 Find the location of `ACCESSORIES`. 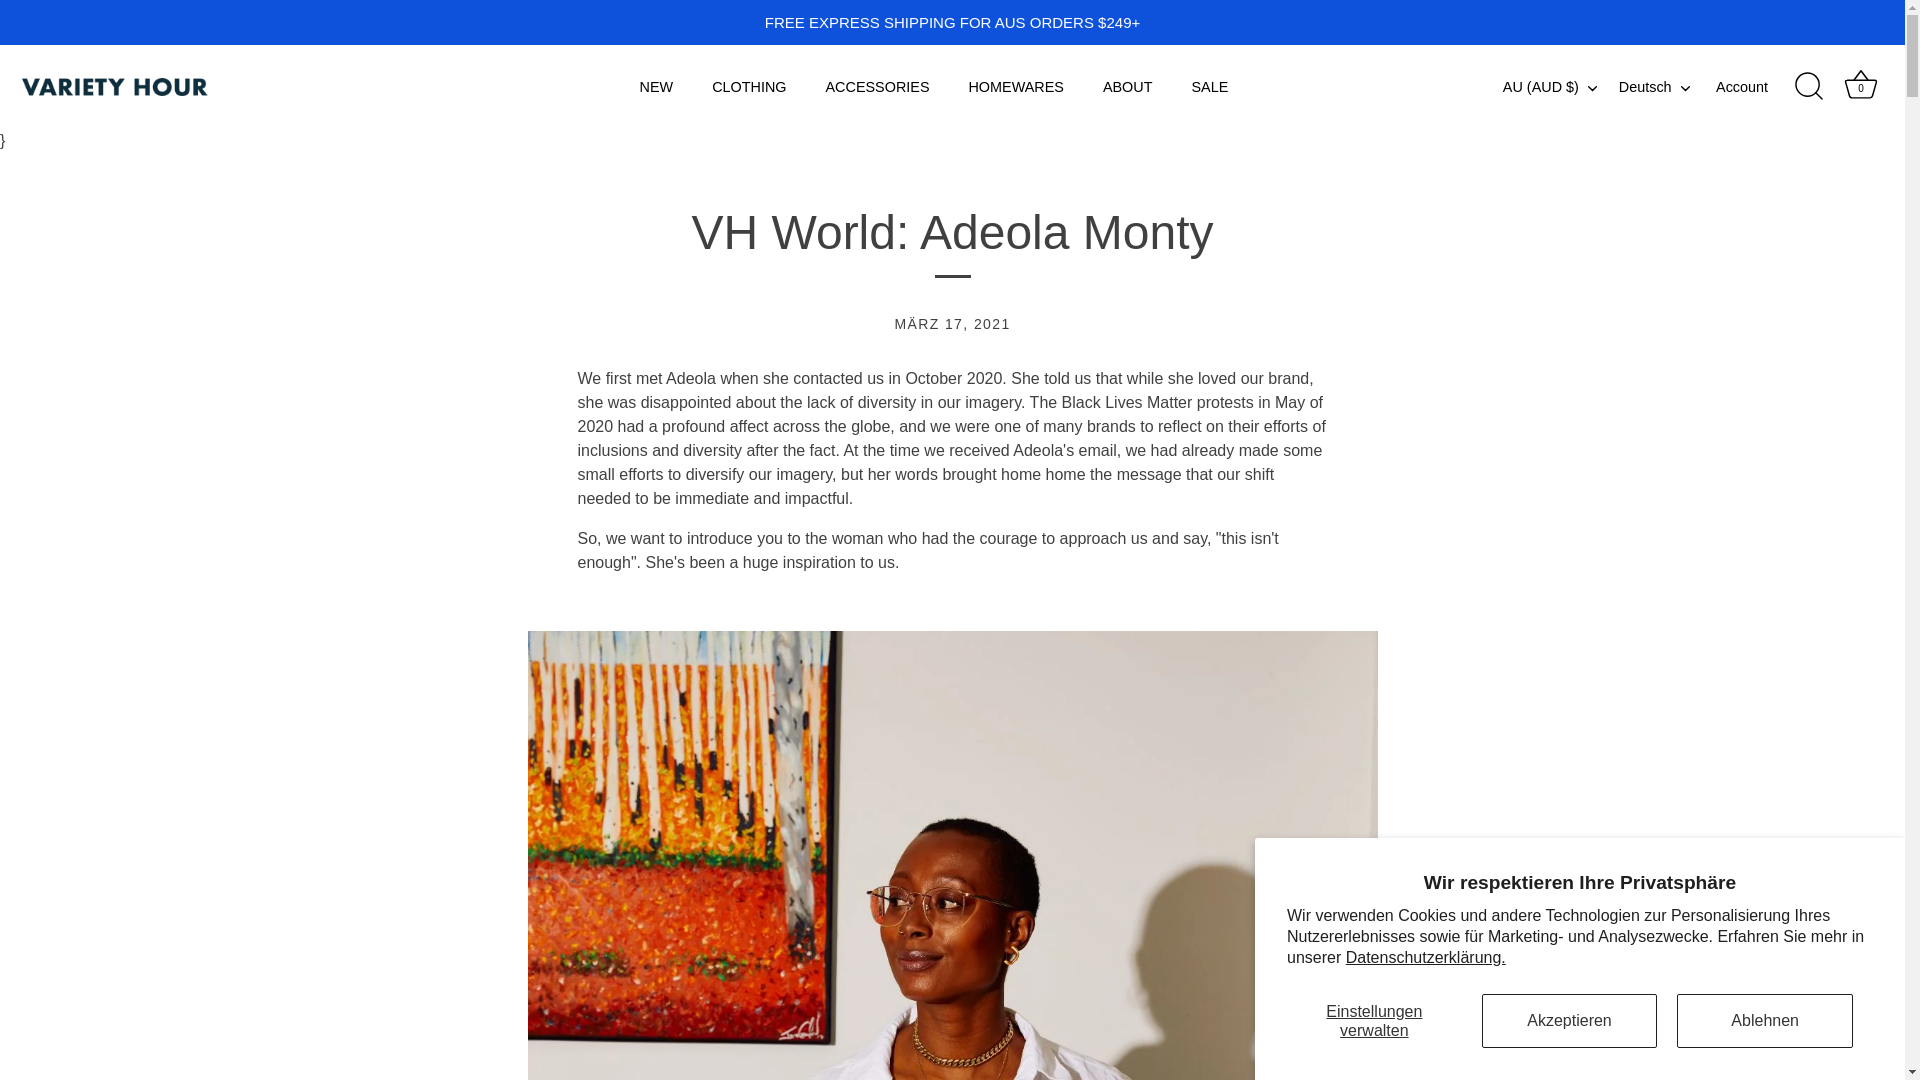

ACCESSORIES is located at coordinates (877, 86).